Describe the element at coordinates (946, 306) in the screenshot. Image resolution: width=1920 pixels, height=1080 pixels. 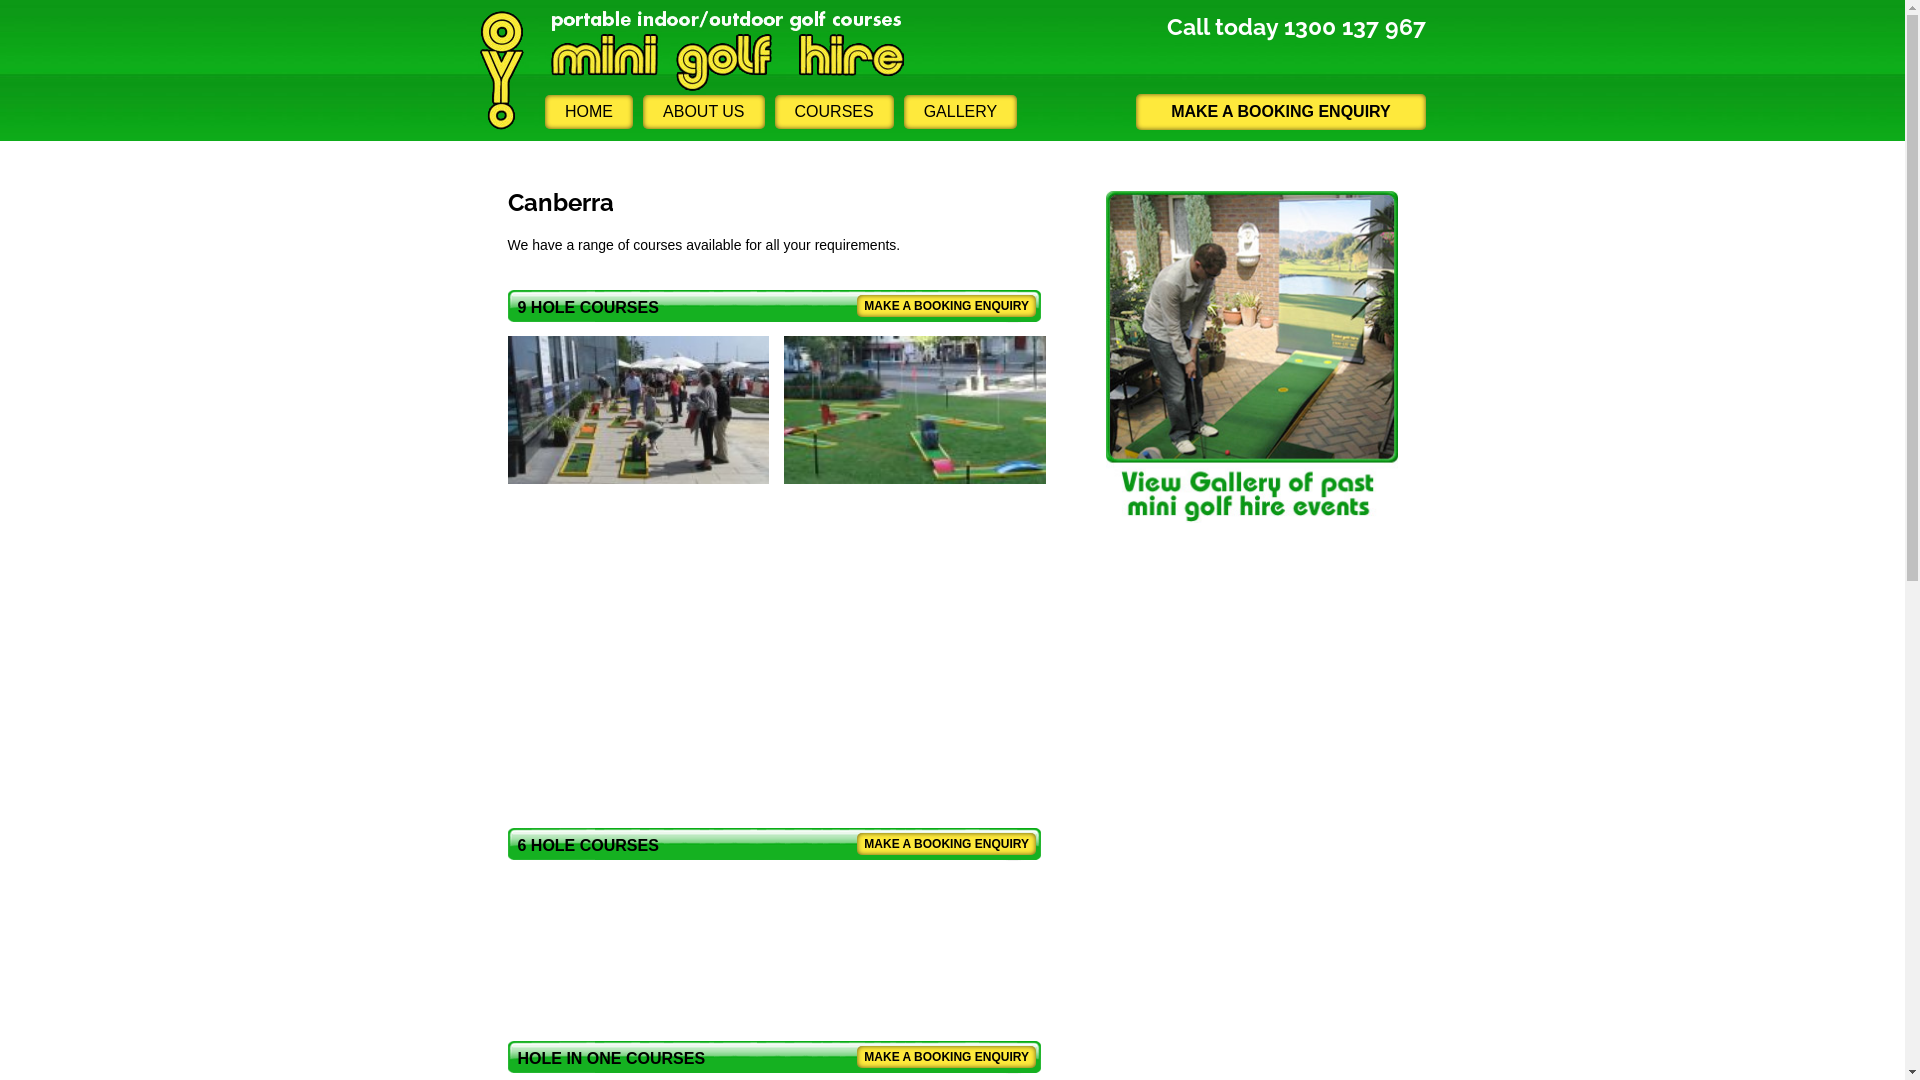
I see `MAKE A BOOKING ENQUIRY` at that location.